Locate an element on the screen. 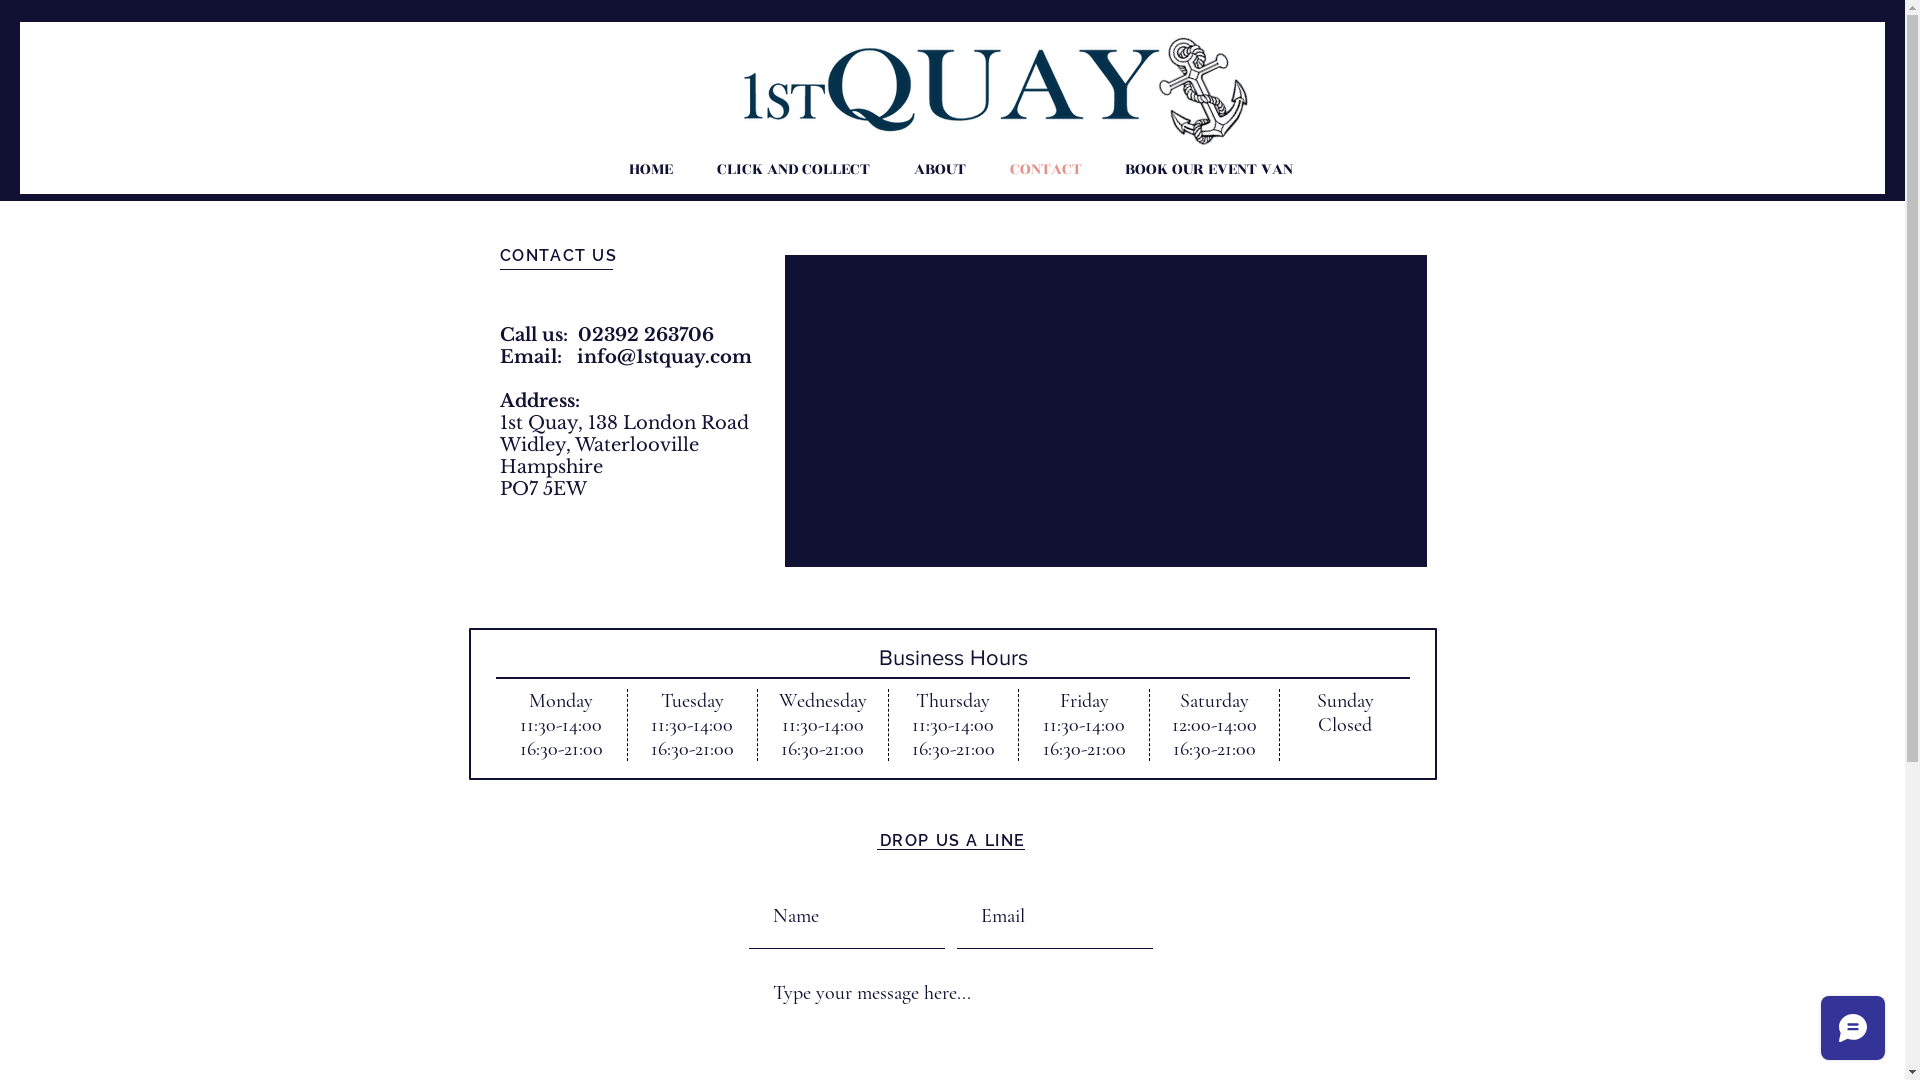  y, Waterlooville  is located at coordinates (628, 445).